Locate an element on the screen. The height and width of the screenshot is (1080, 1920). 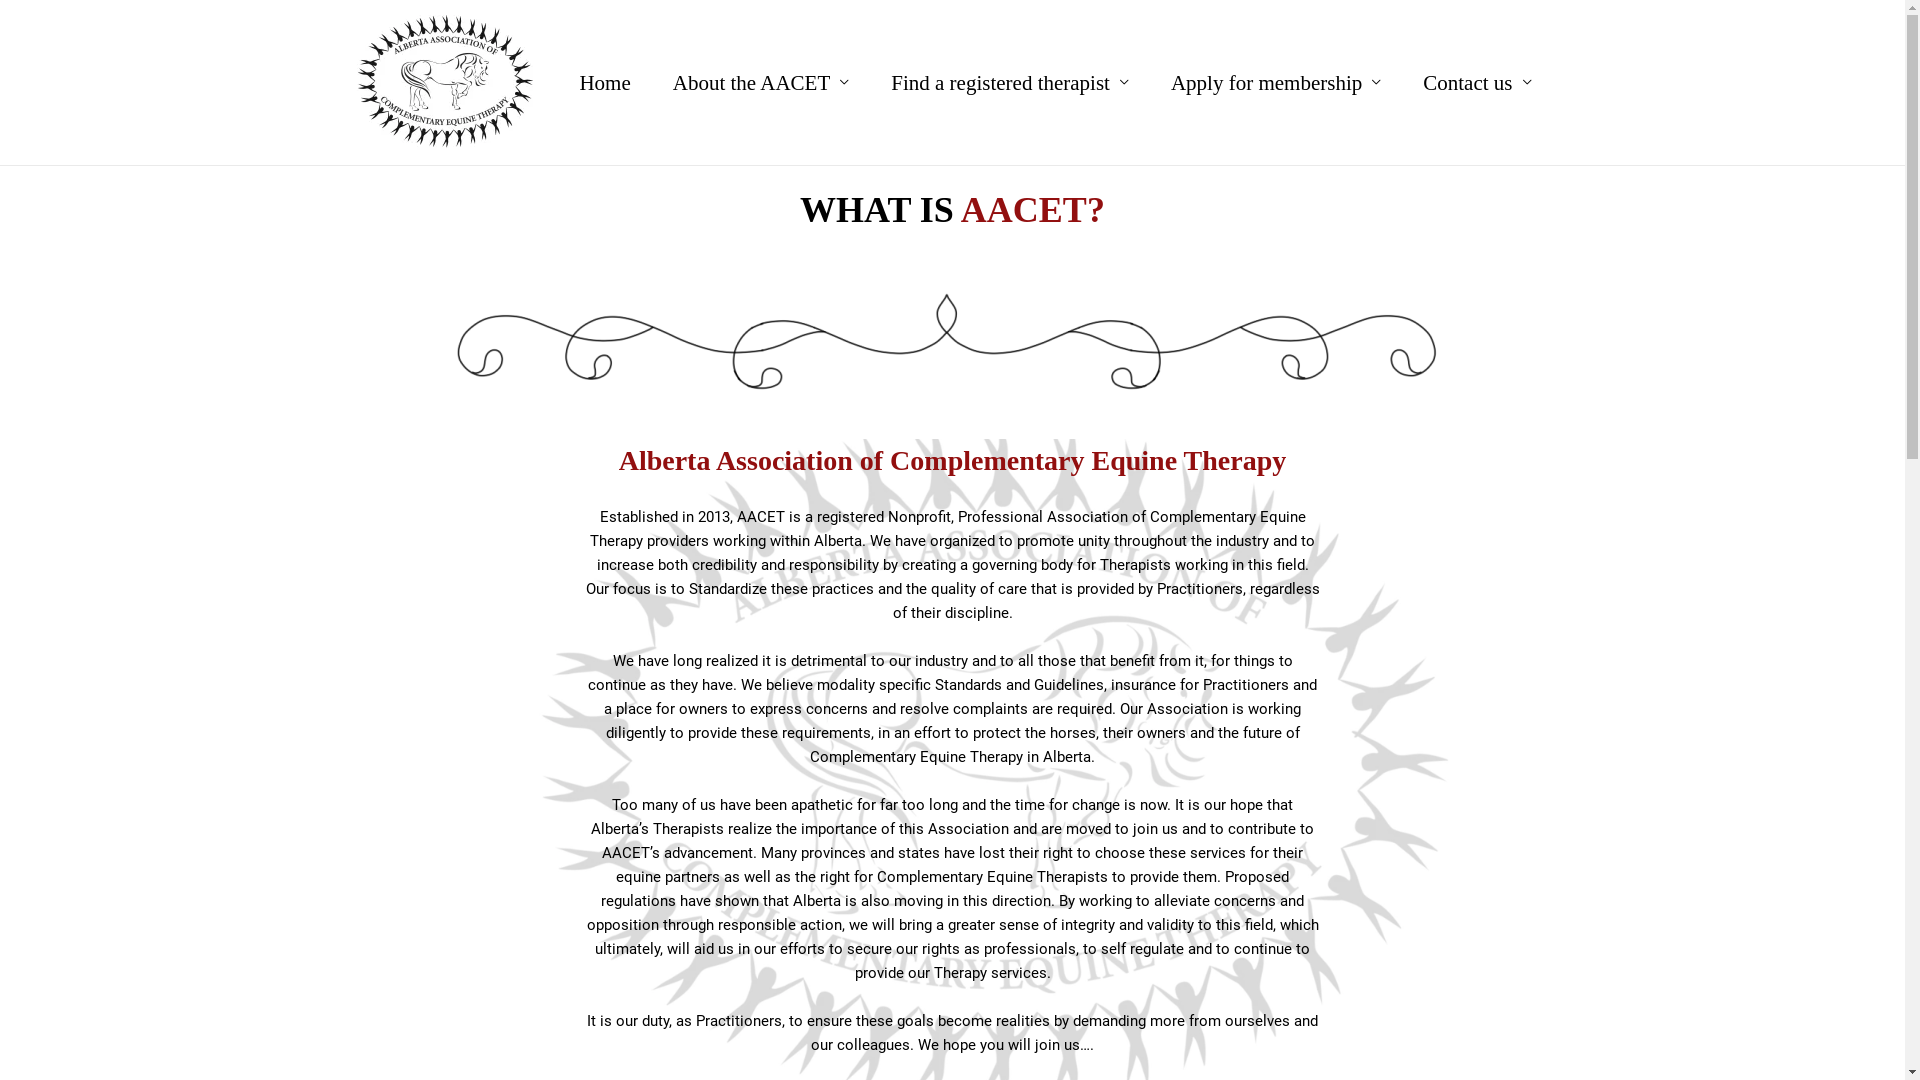
Contact us is located at coordinates (1477, 83).